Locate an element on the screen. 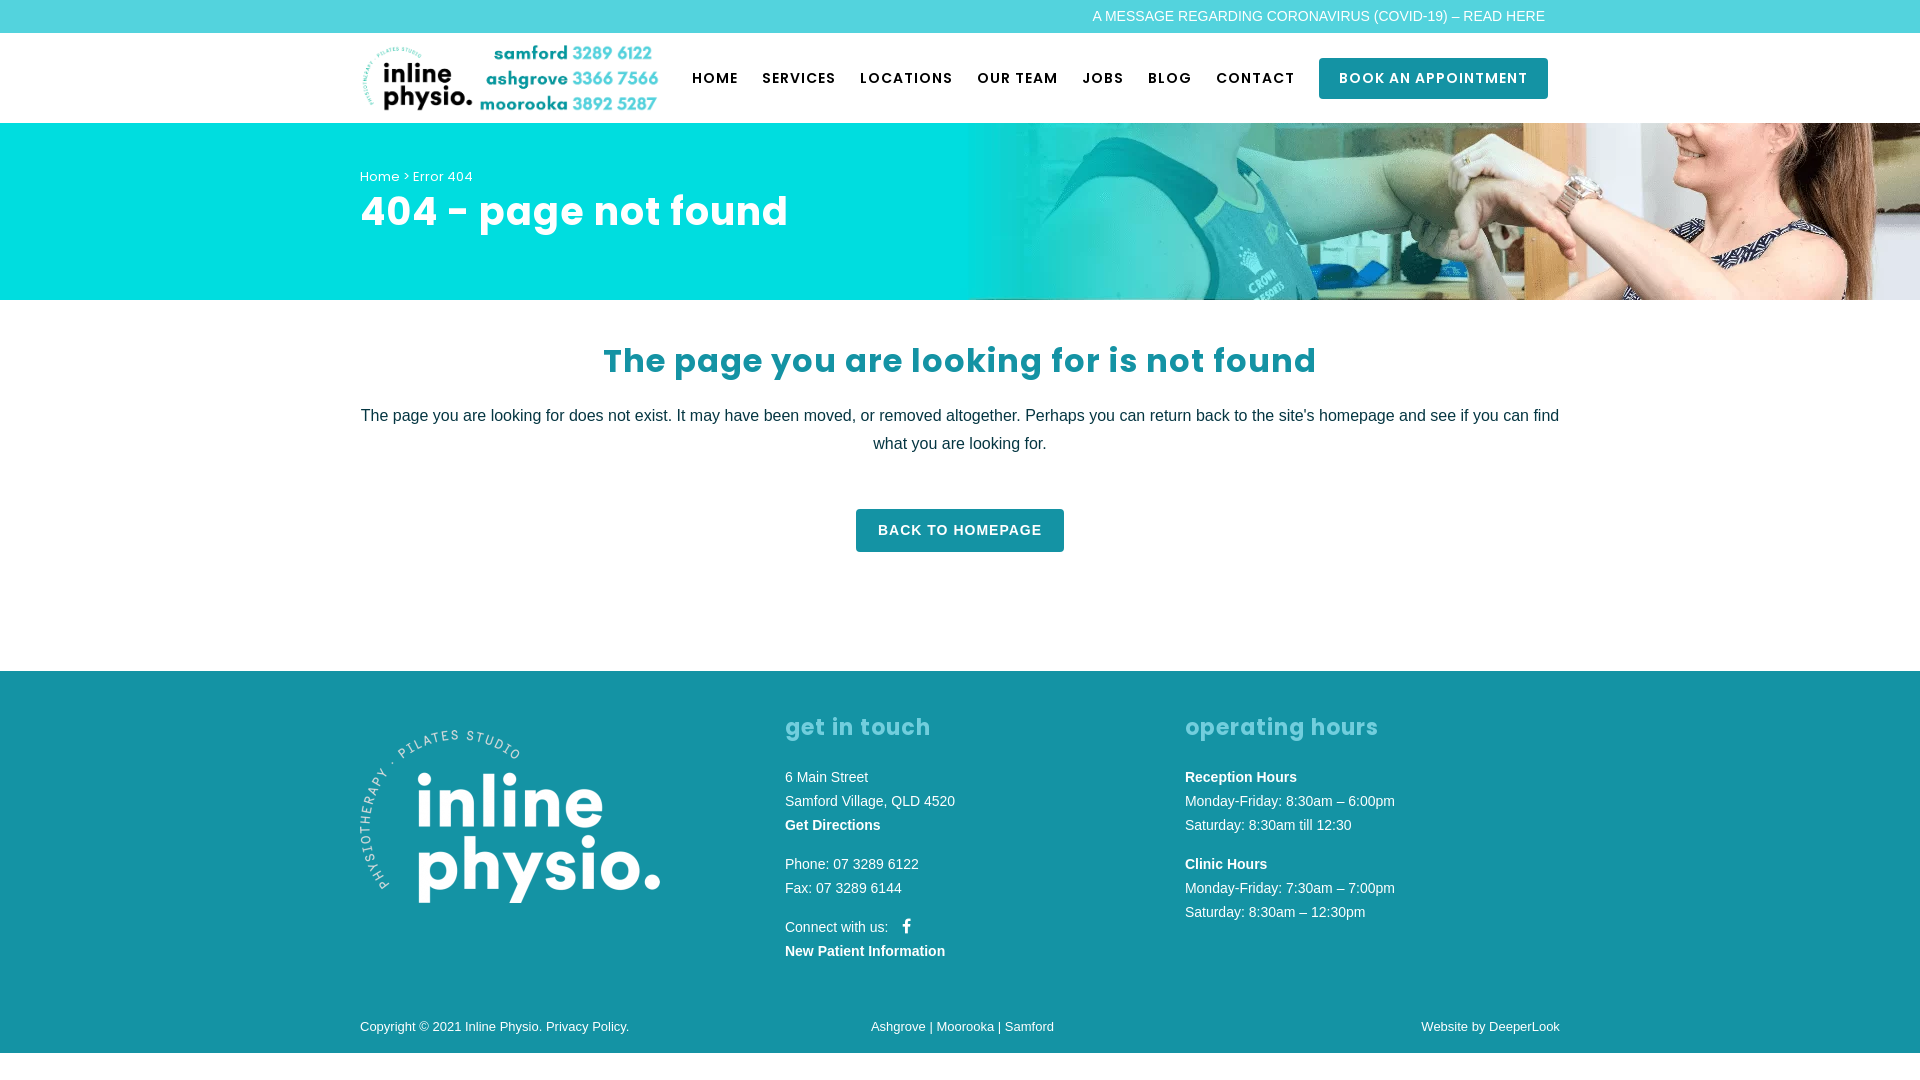 The height and width of the screenshot is (1080, 1920). BOOK AN APPOINTMENT is located at coordinates (1434, 78).